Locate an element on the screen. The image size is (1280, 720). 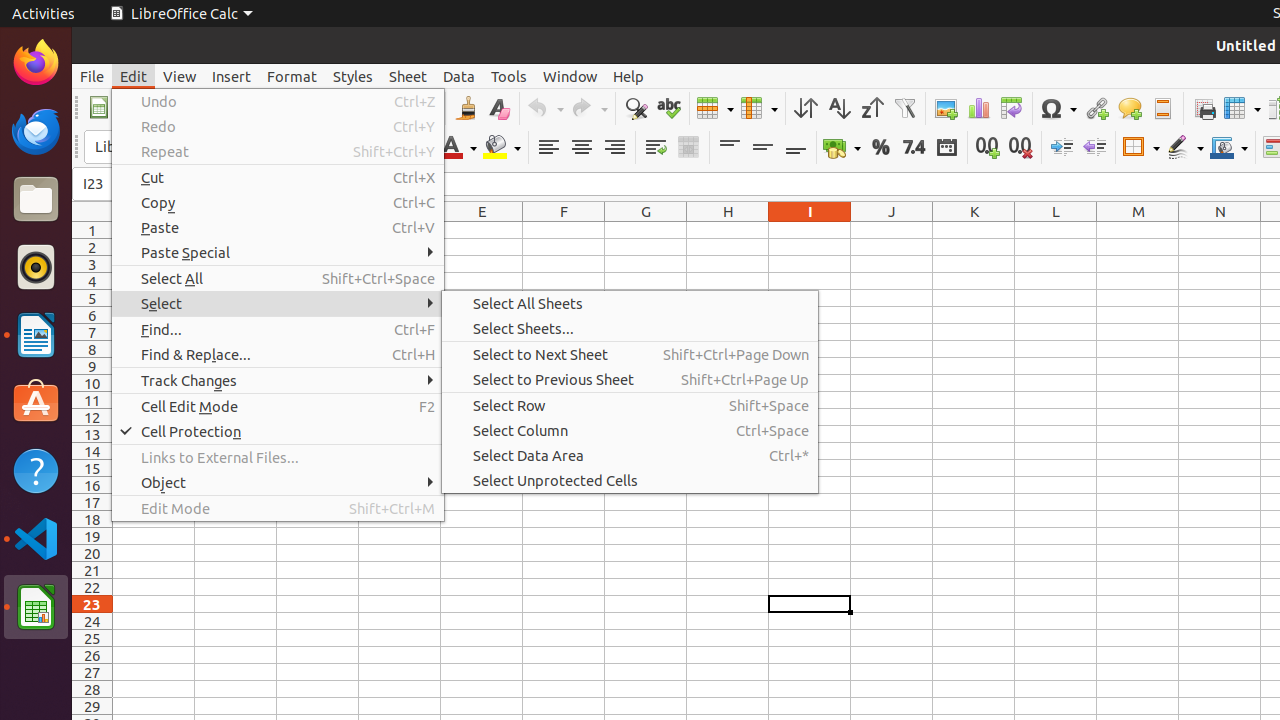
L1 is located at coordinates (1056, 230).